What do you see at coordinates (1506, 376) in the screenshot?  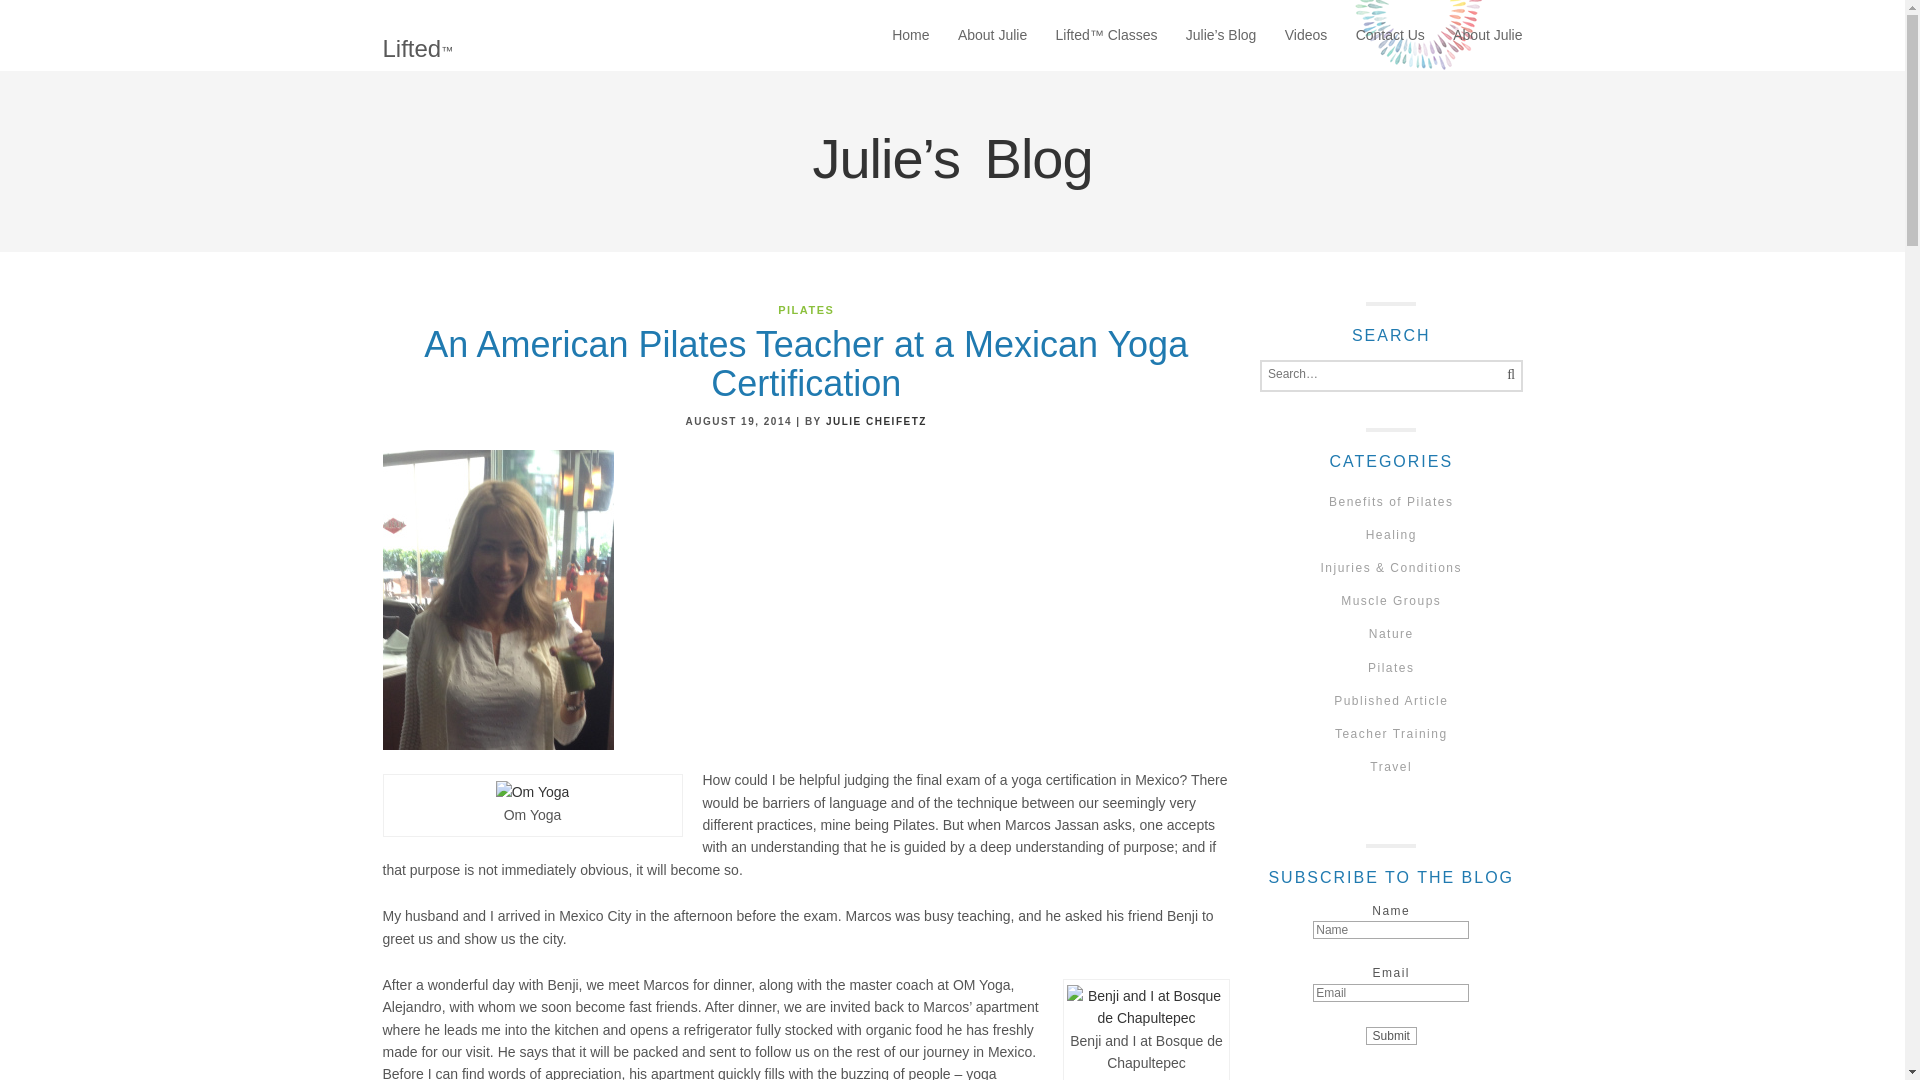 I see `Search` at bounding box center [1506, 376].